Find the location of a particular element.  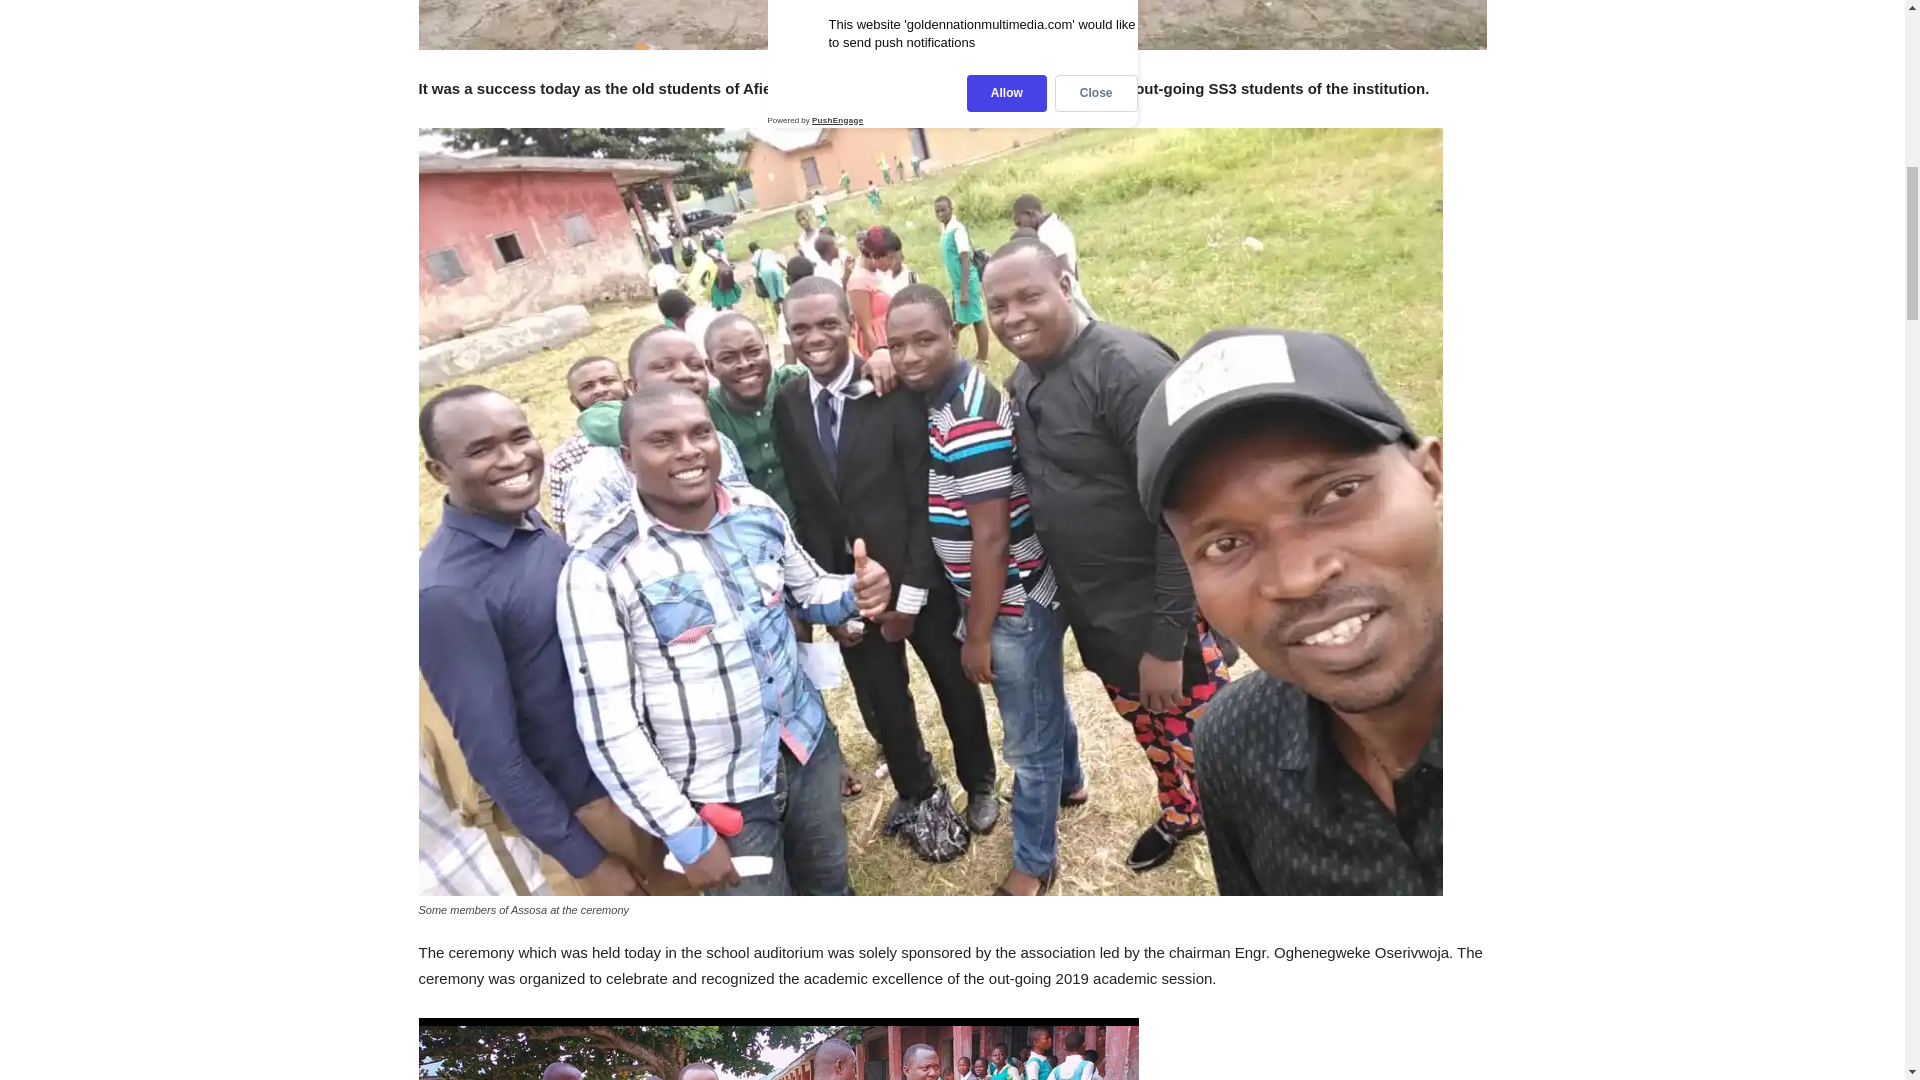

ASSOSA CELEBRATE OUT-STANDING STUDENTS is located at coordinates (952, 24).